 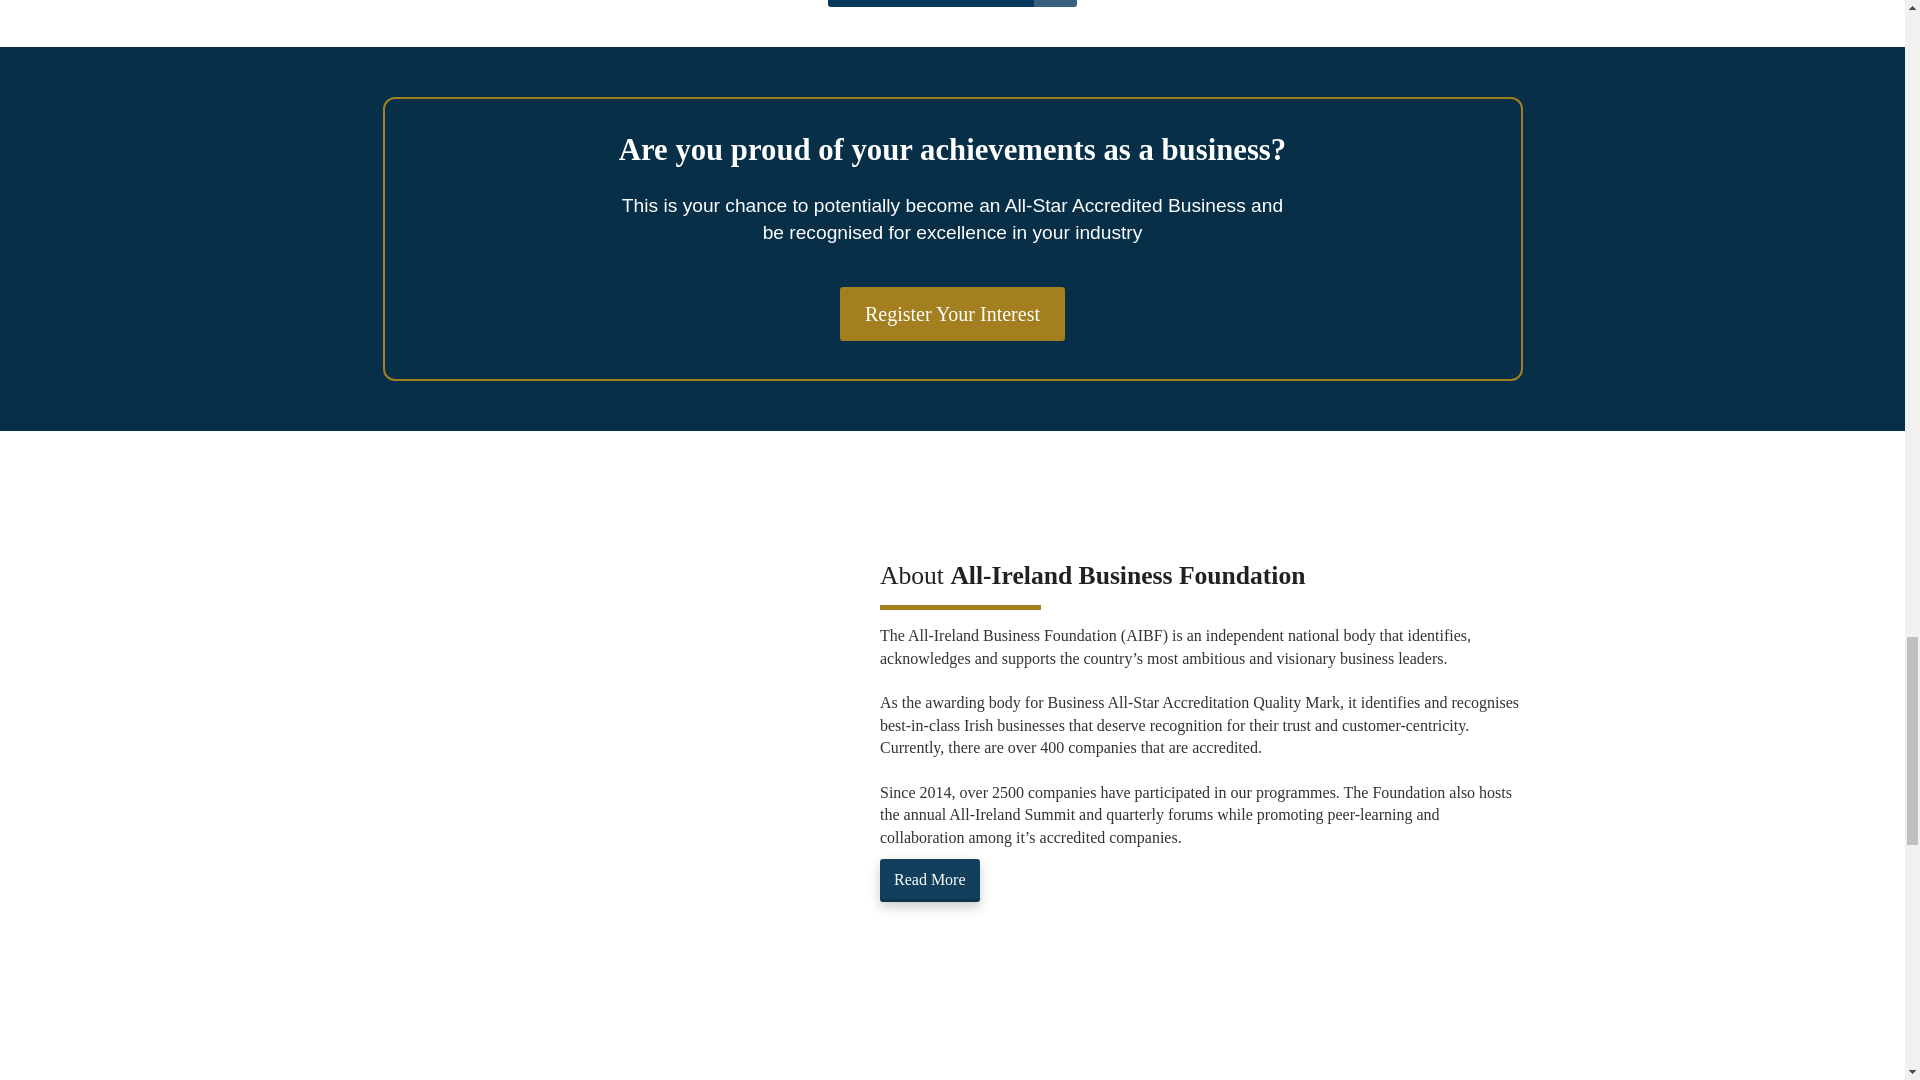 What do you see at coordinates (952, 3) in the screenshot?
I see `Reserve Your Place` at bounding box center [952, 3].